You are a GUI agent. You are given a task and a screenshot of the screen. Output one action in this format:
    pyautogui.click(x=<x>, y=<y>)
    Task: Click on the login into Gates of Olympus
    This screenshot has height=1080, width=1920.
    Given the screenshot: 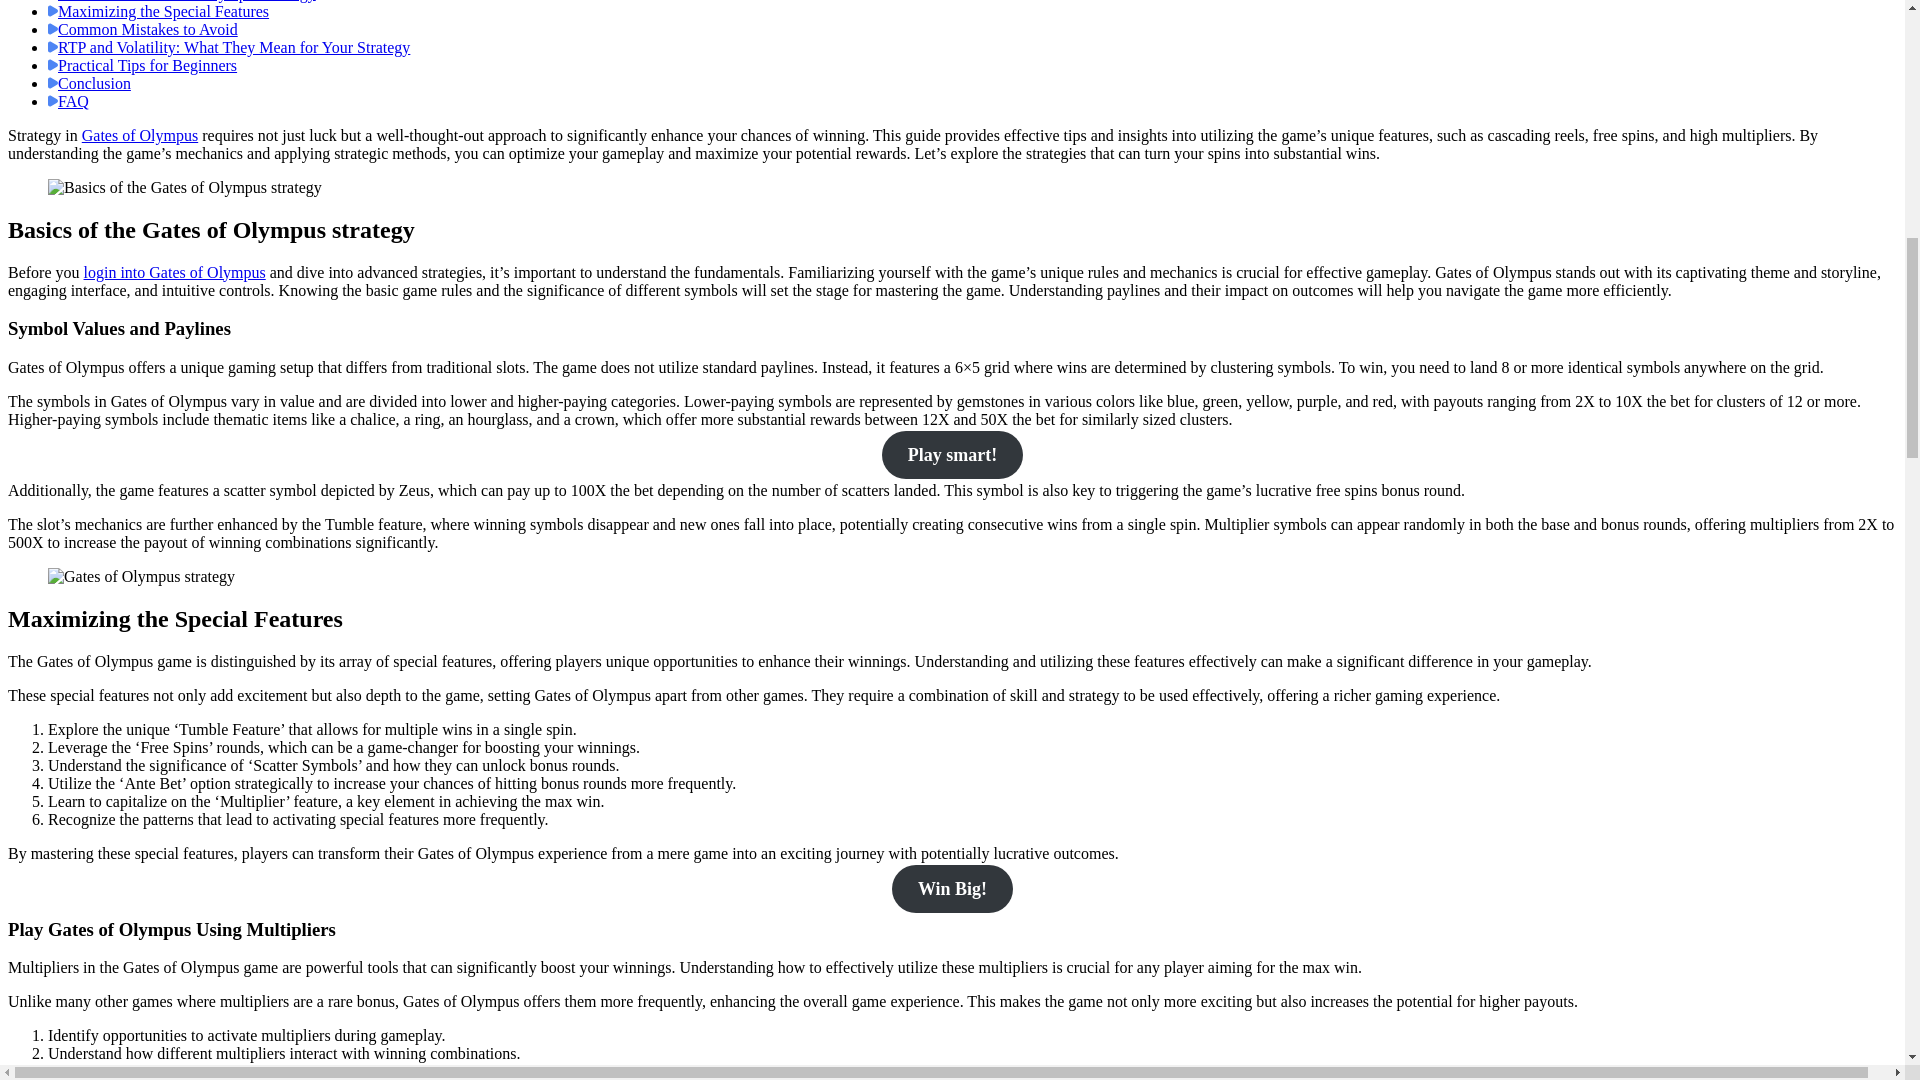 What is the action you would take?
    pyautogui.click(x=175, y=272)
    